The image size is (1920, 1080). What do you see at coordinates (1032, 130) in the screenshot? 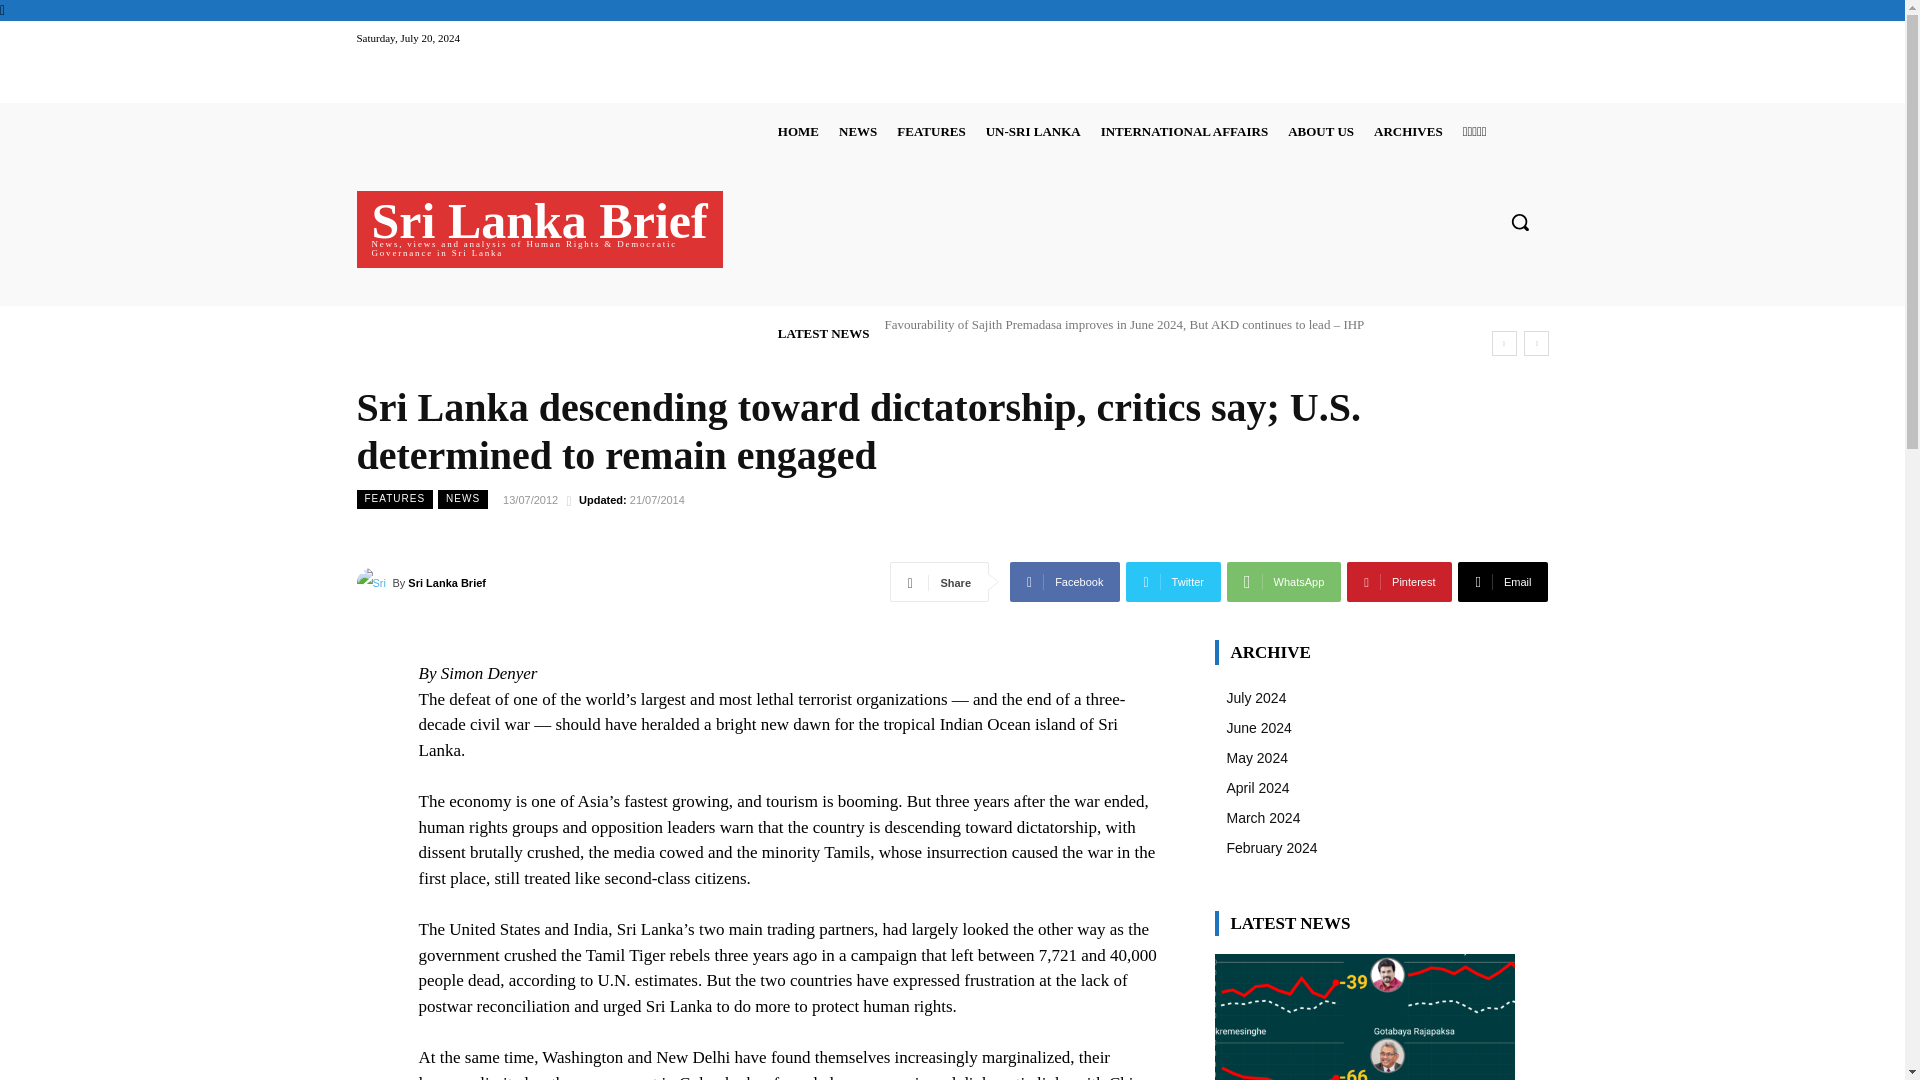
I see `UN-SRI LANKA` at bounding box center [1032, 130].